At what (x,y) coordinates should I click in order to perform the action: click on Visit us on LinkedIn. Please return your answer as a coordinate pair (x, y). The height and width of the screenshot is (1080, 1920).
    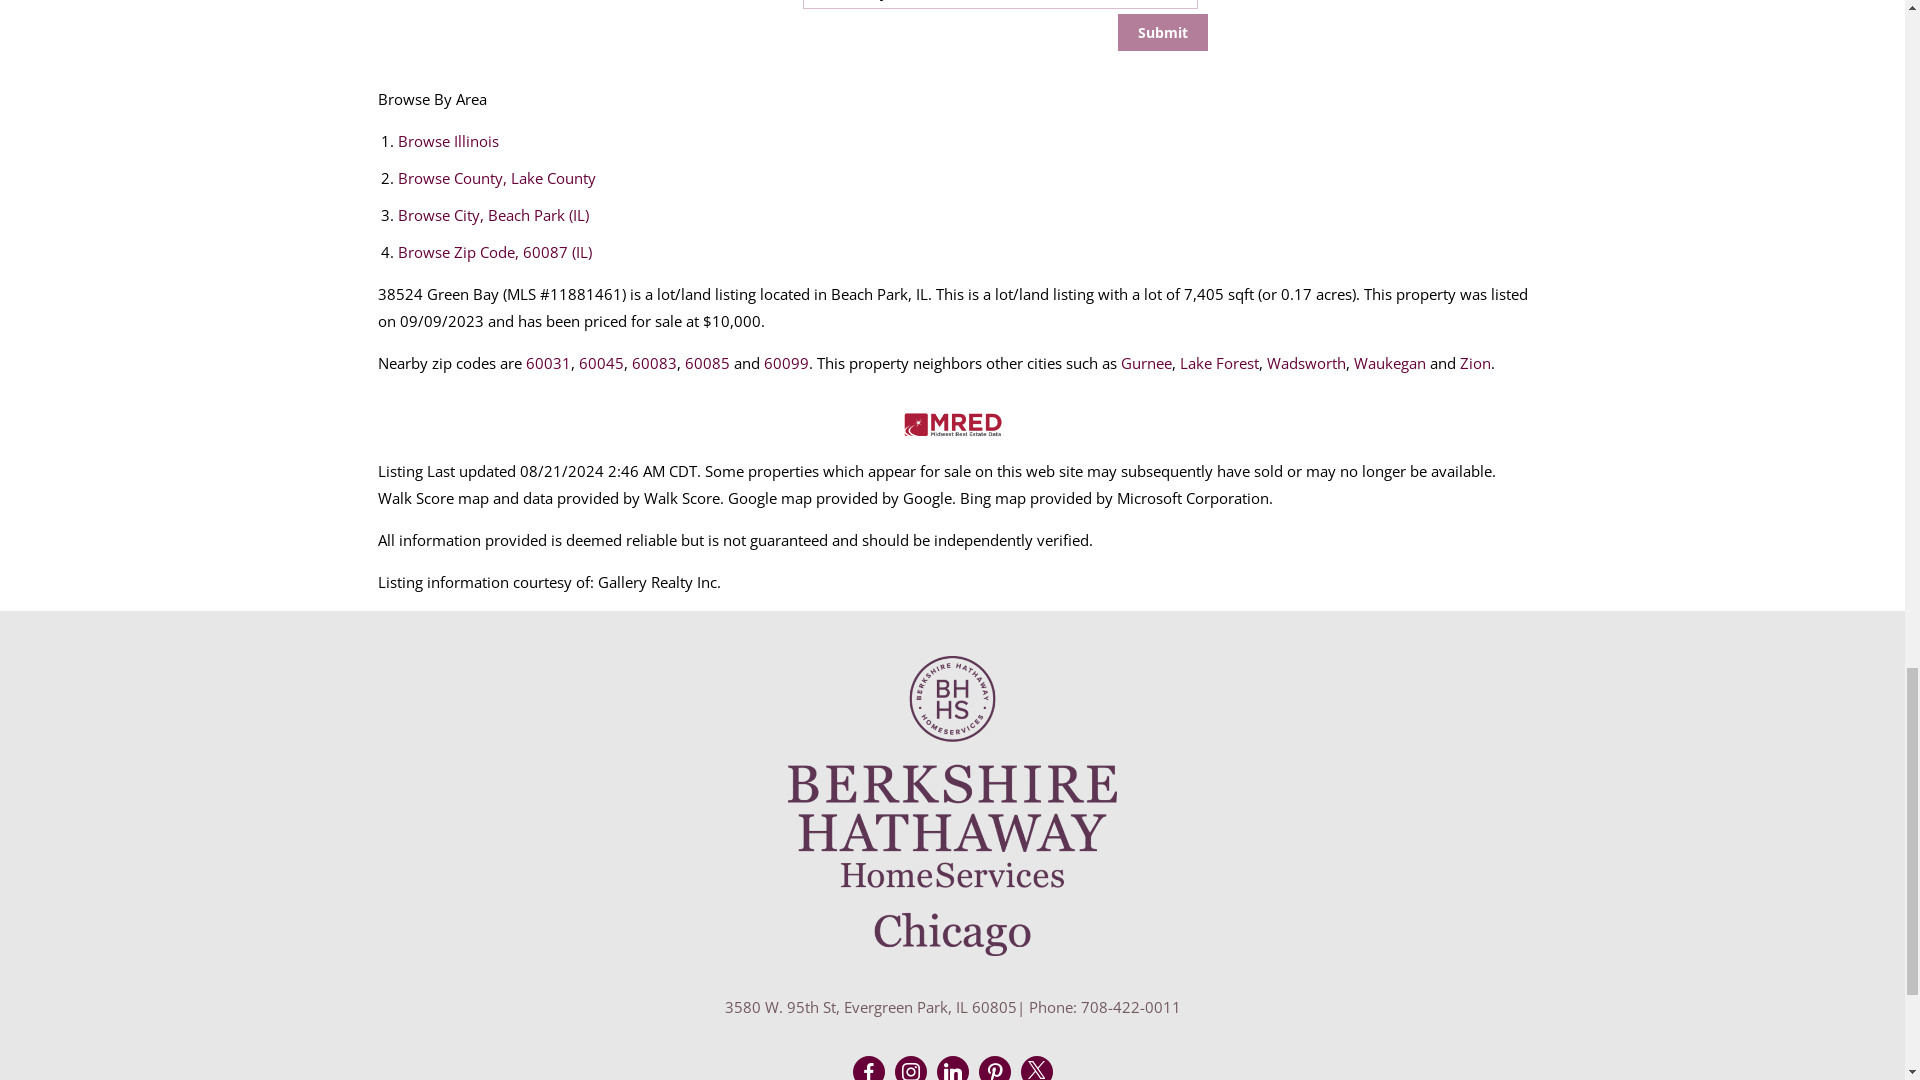
    Looking at the image, I should click on (952, 1071).